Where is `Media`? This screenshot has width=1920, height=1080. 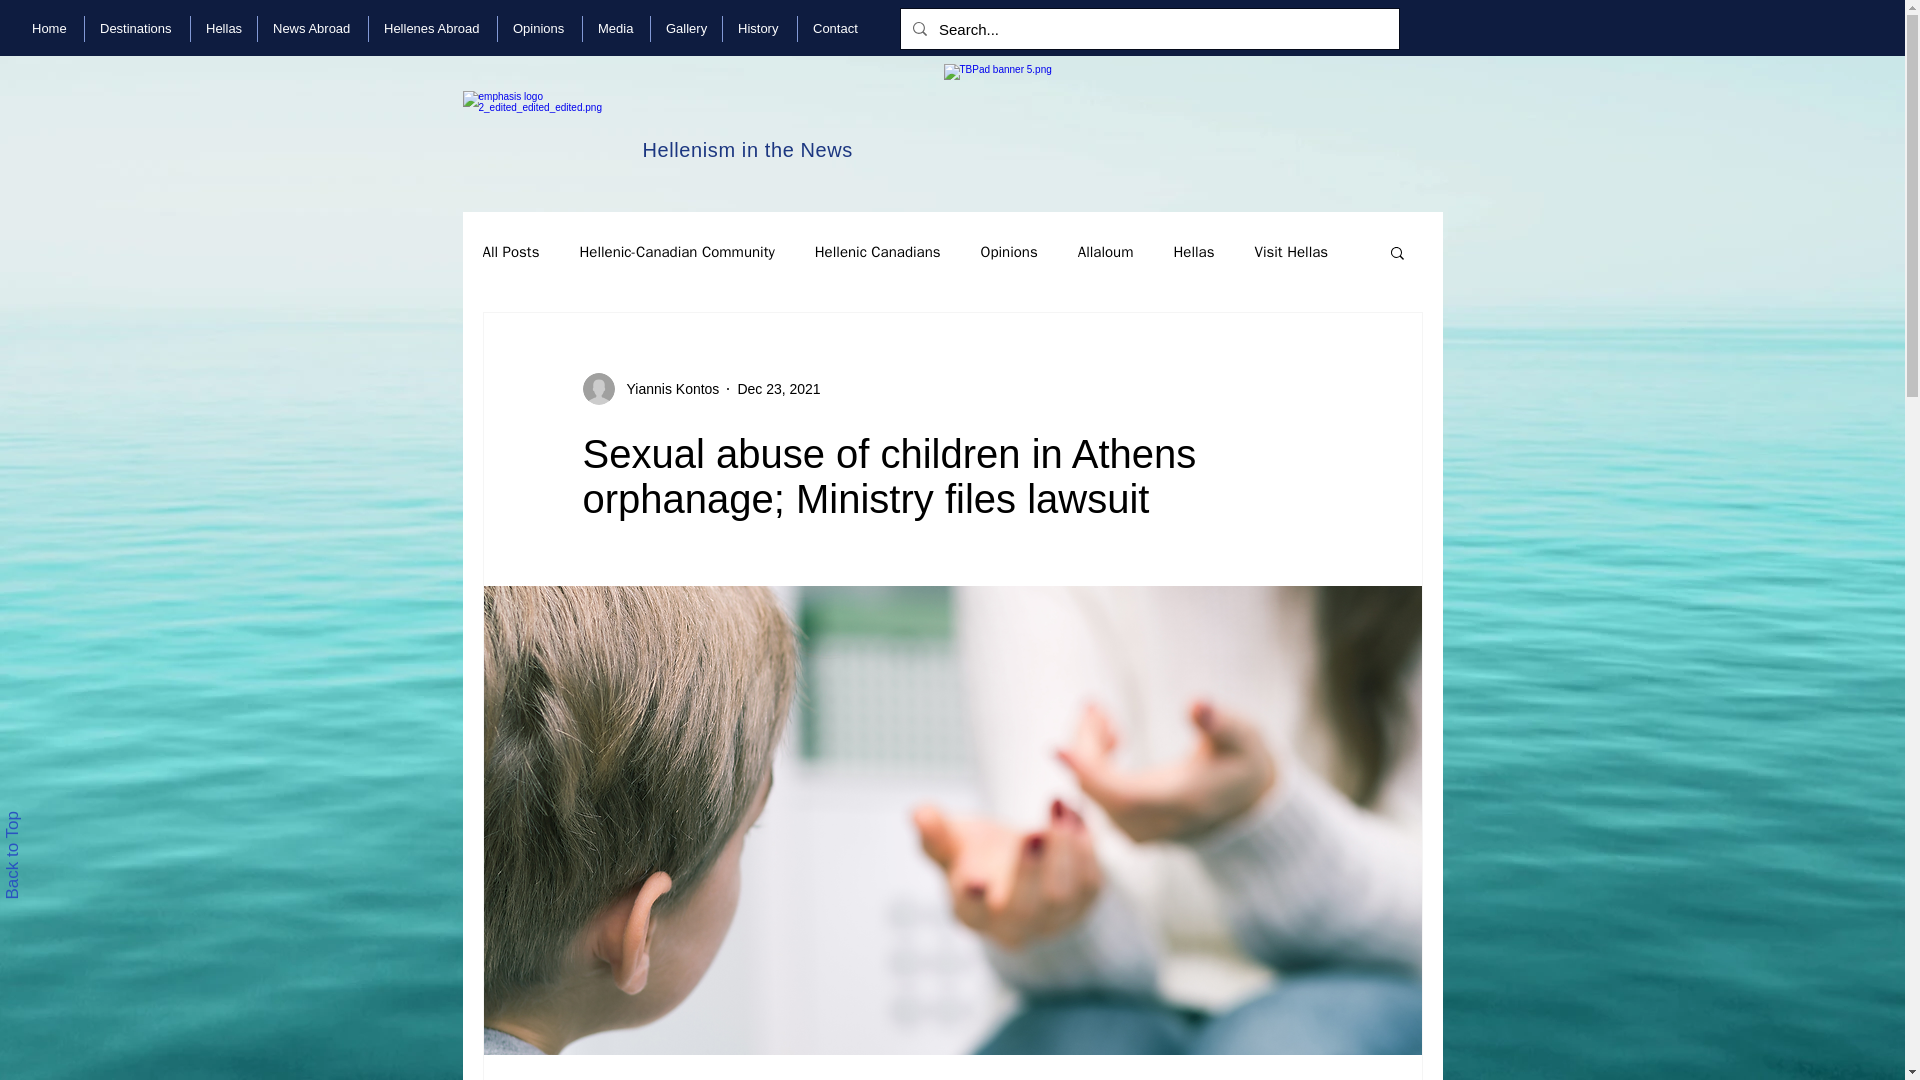
Media is located at coordinates (616, 29).